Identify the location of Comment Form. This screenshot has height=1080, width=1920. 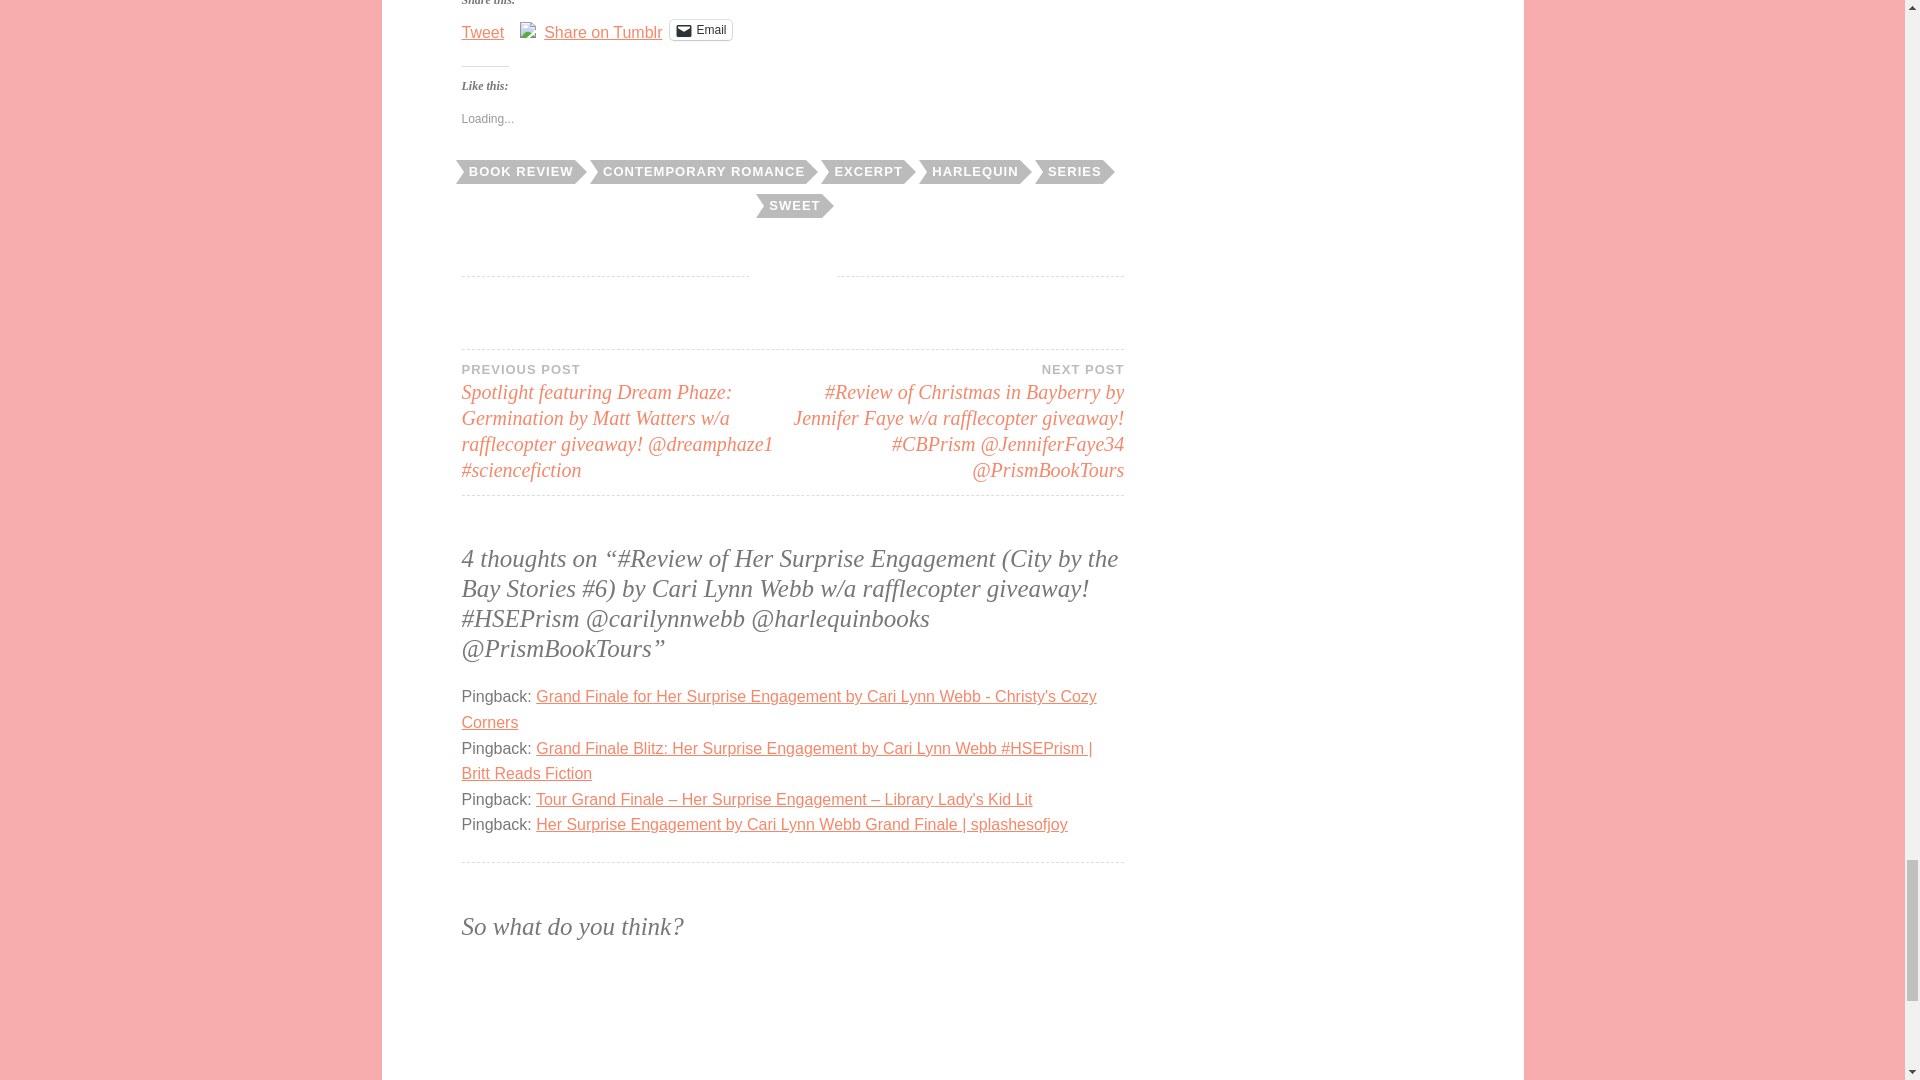
(794, 1023).